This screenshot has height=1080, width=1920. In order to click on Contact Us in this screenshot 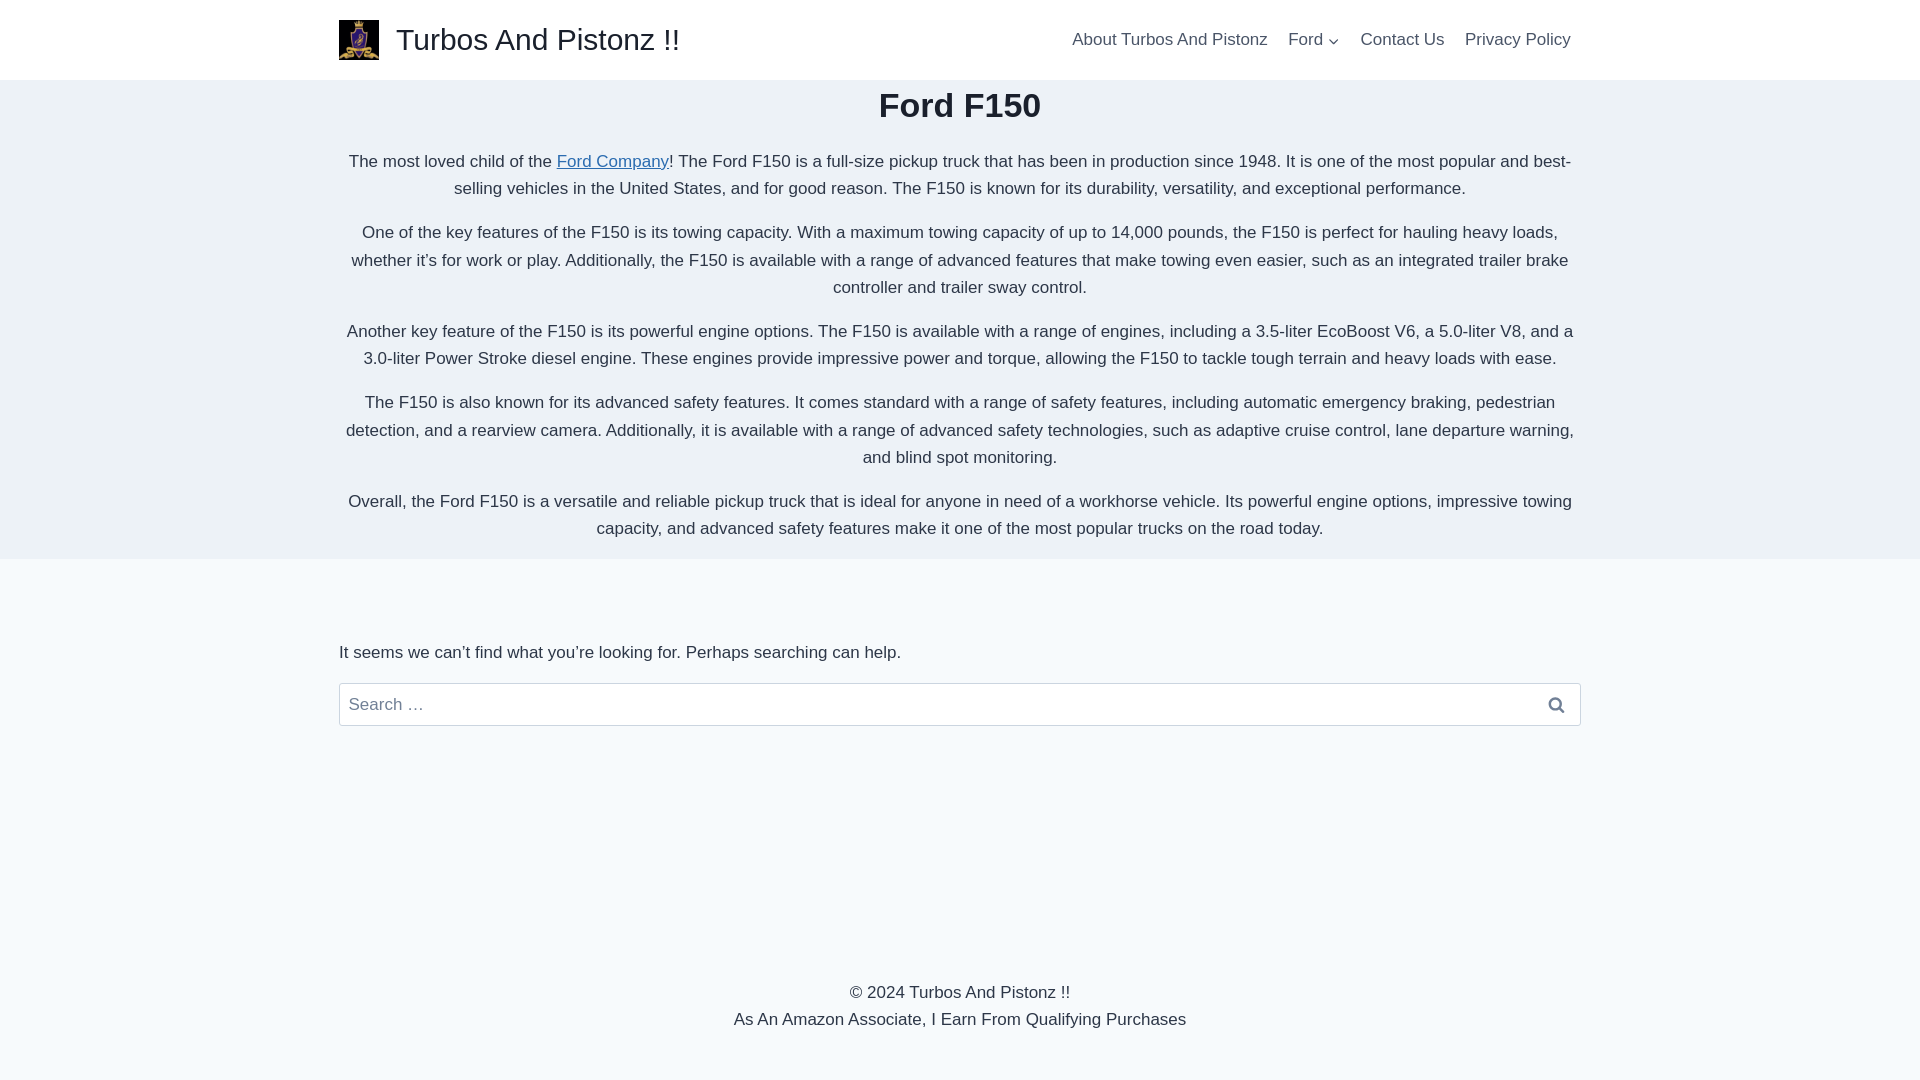, I will do `click(1401, 40)`.